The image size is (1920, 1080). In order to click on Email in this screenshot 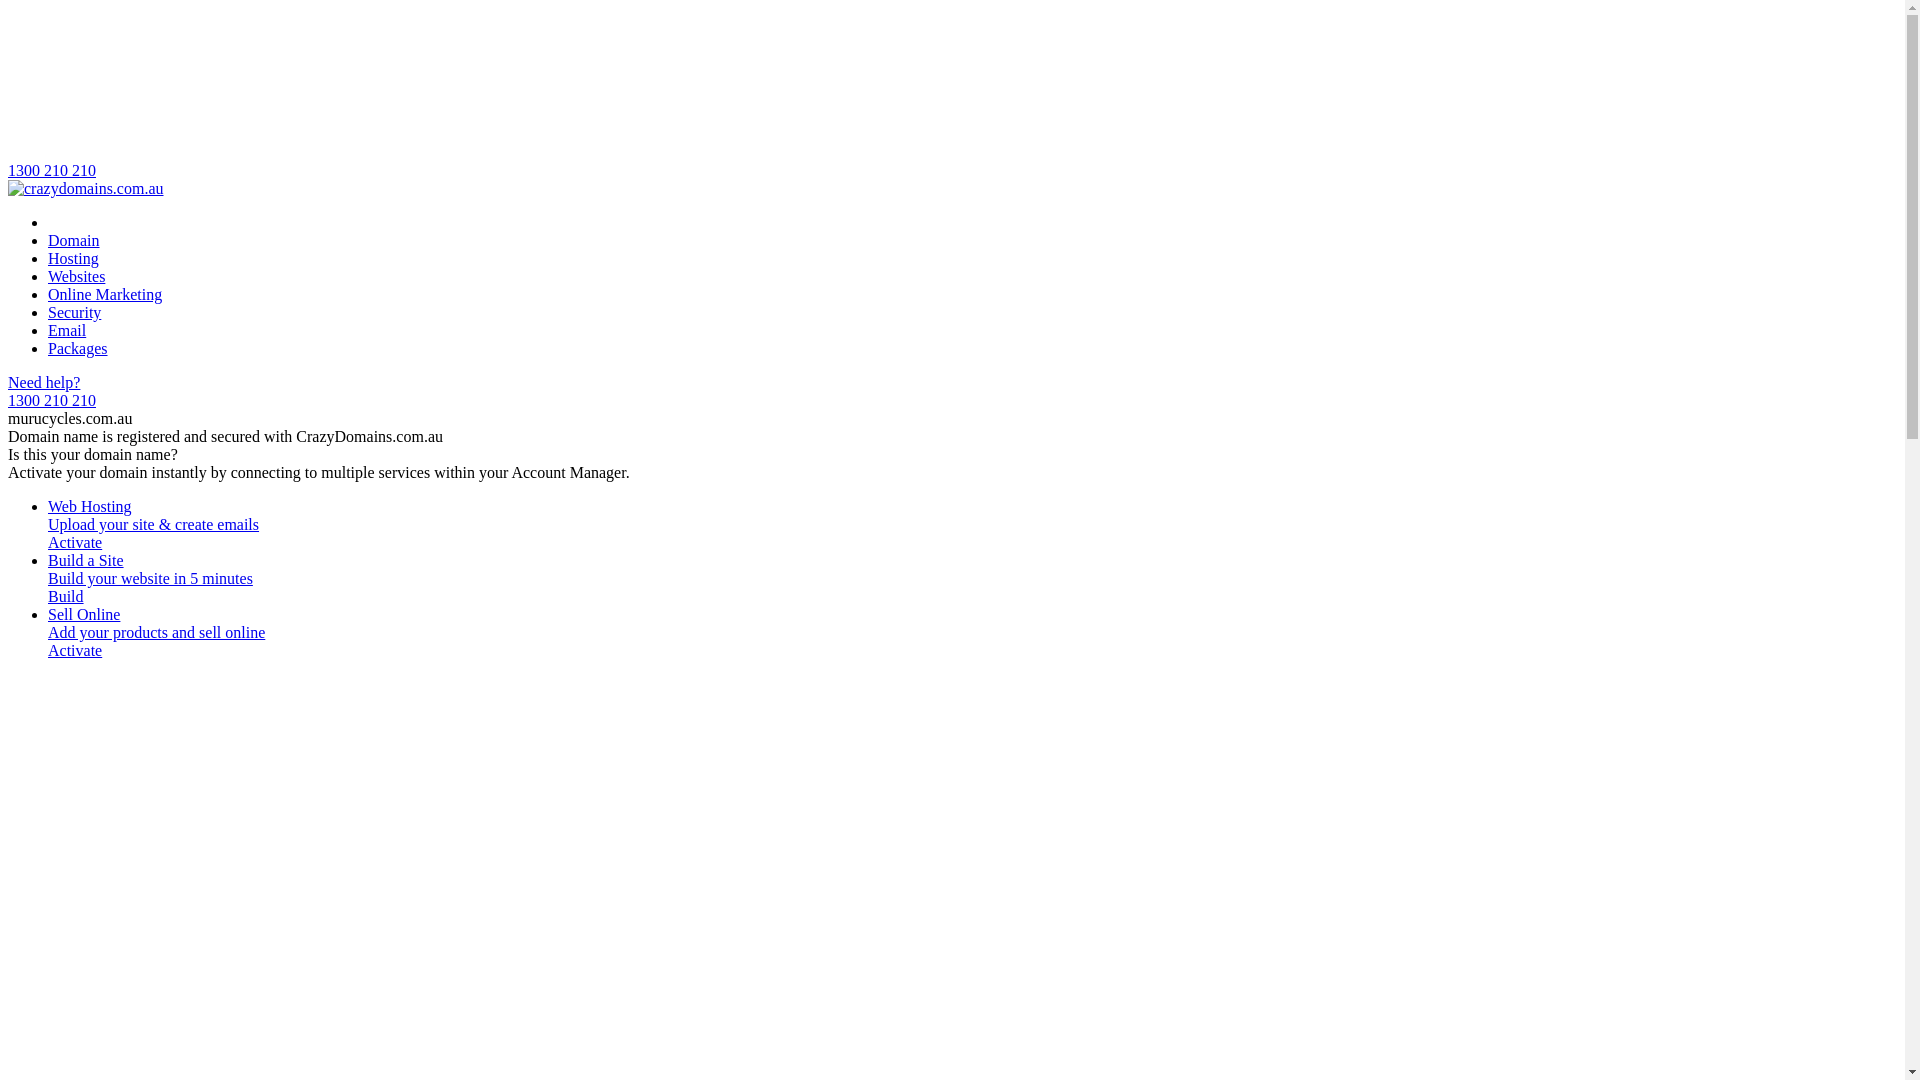, I will do `click(67, 330)`.